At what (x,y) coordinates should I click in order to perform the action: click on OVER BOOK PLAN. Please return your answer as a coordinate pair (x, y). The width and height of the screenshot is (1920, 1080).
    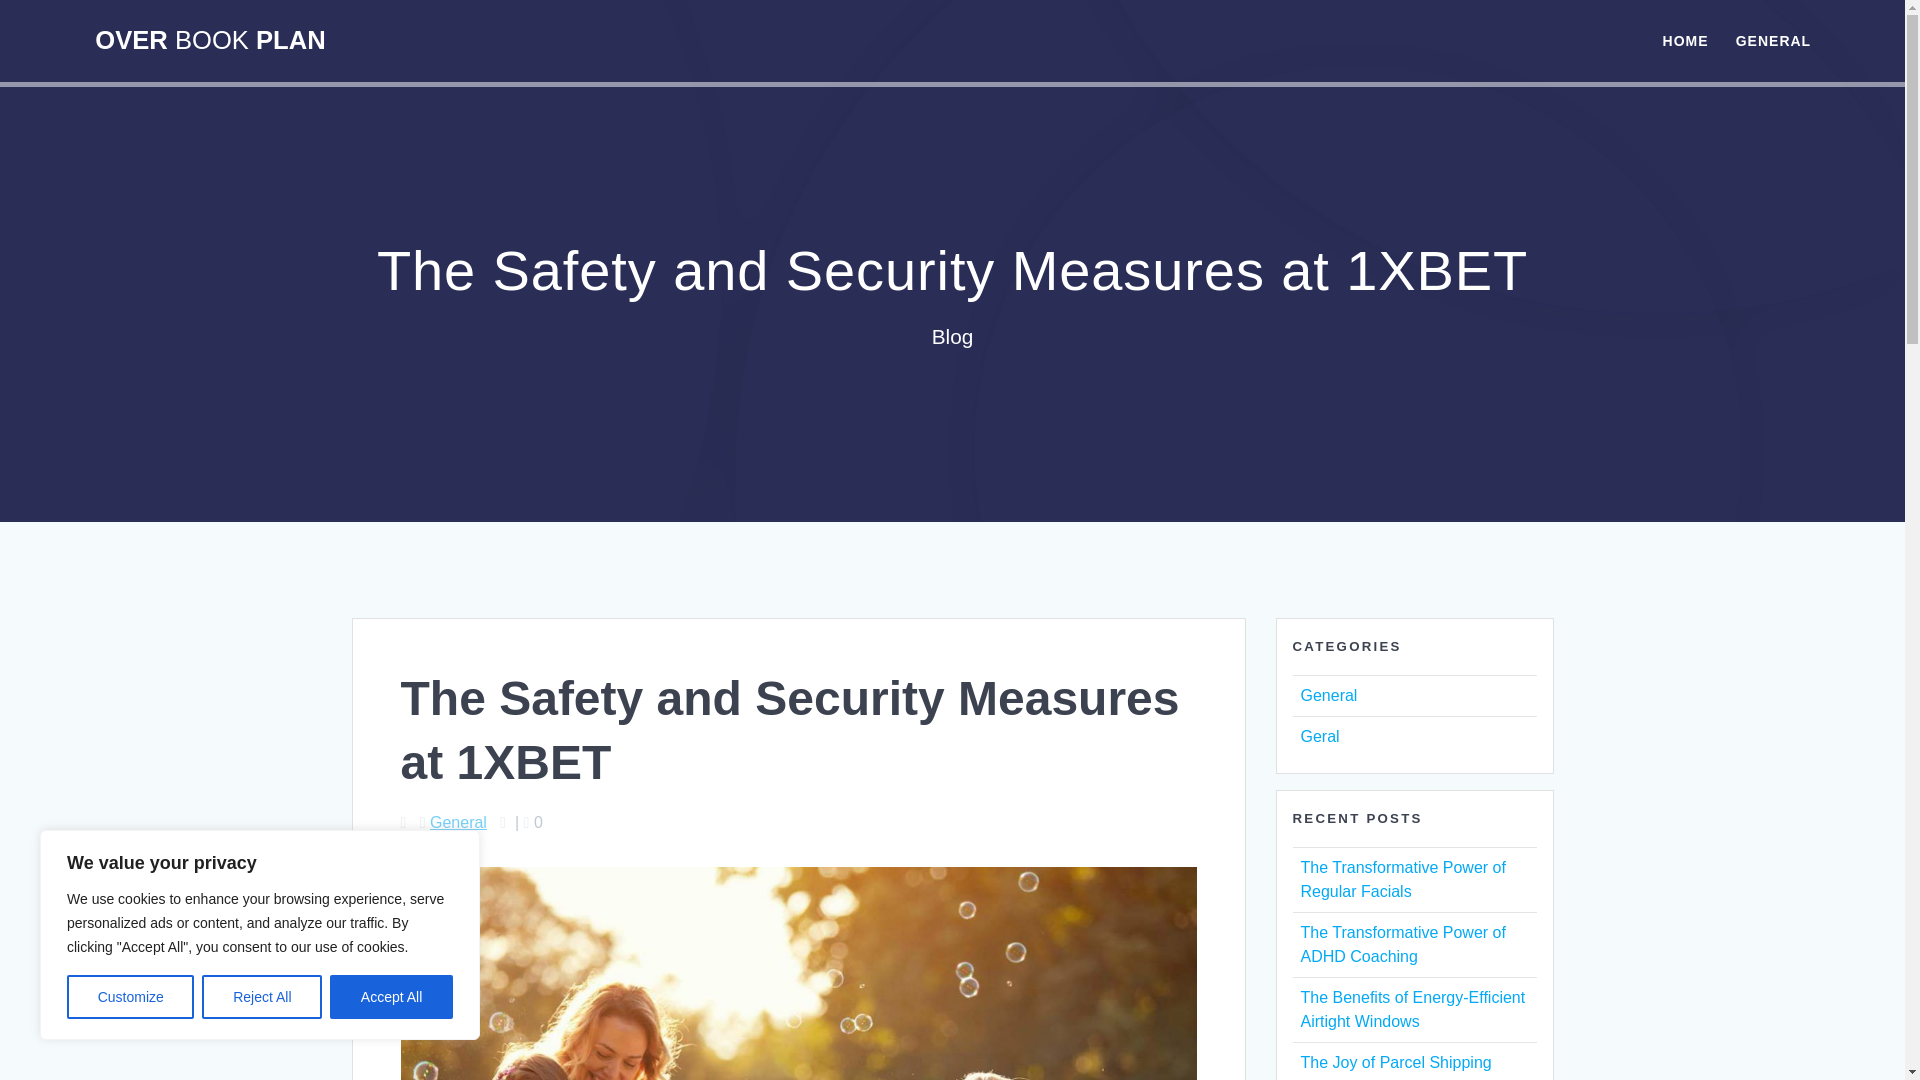
    Looking at the image, I should click on (209, 41).